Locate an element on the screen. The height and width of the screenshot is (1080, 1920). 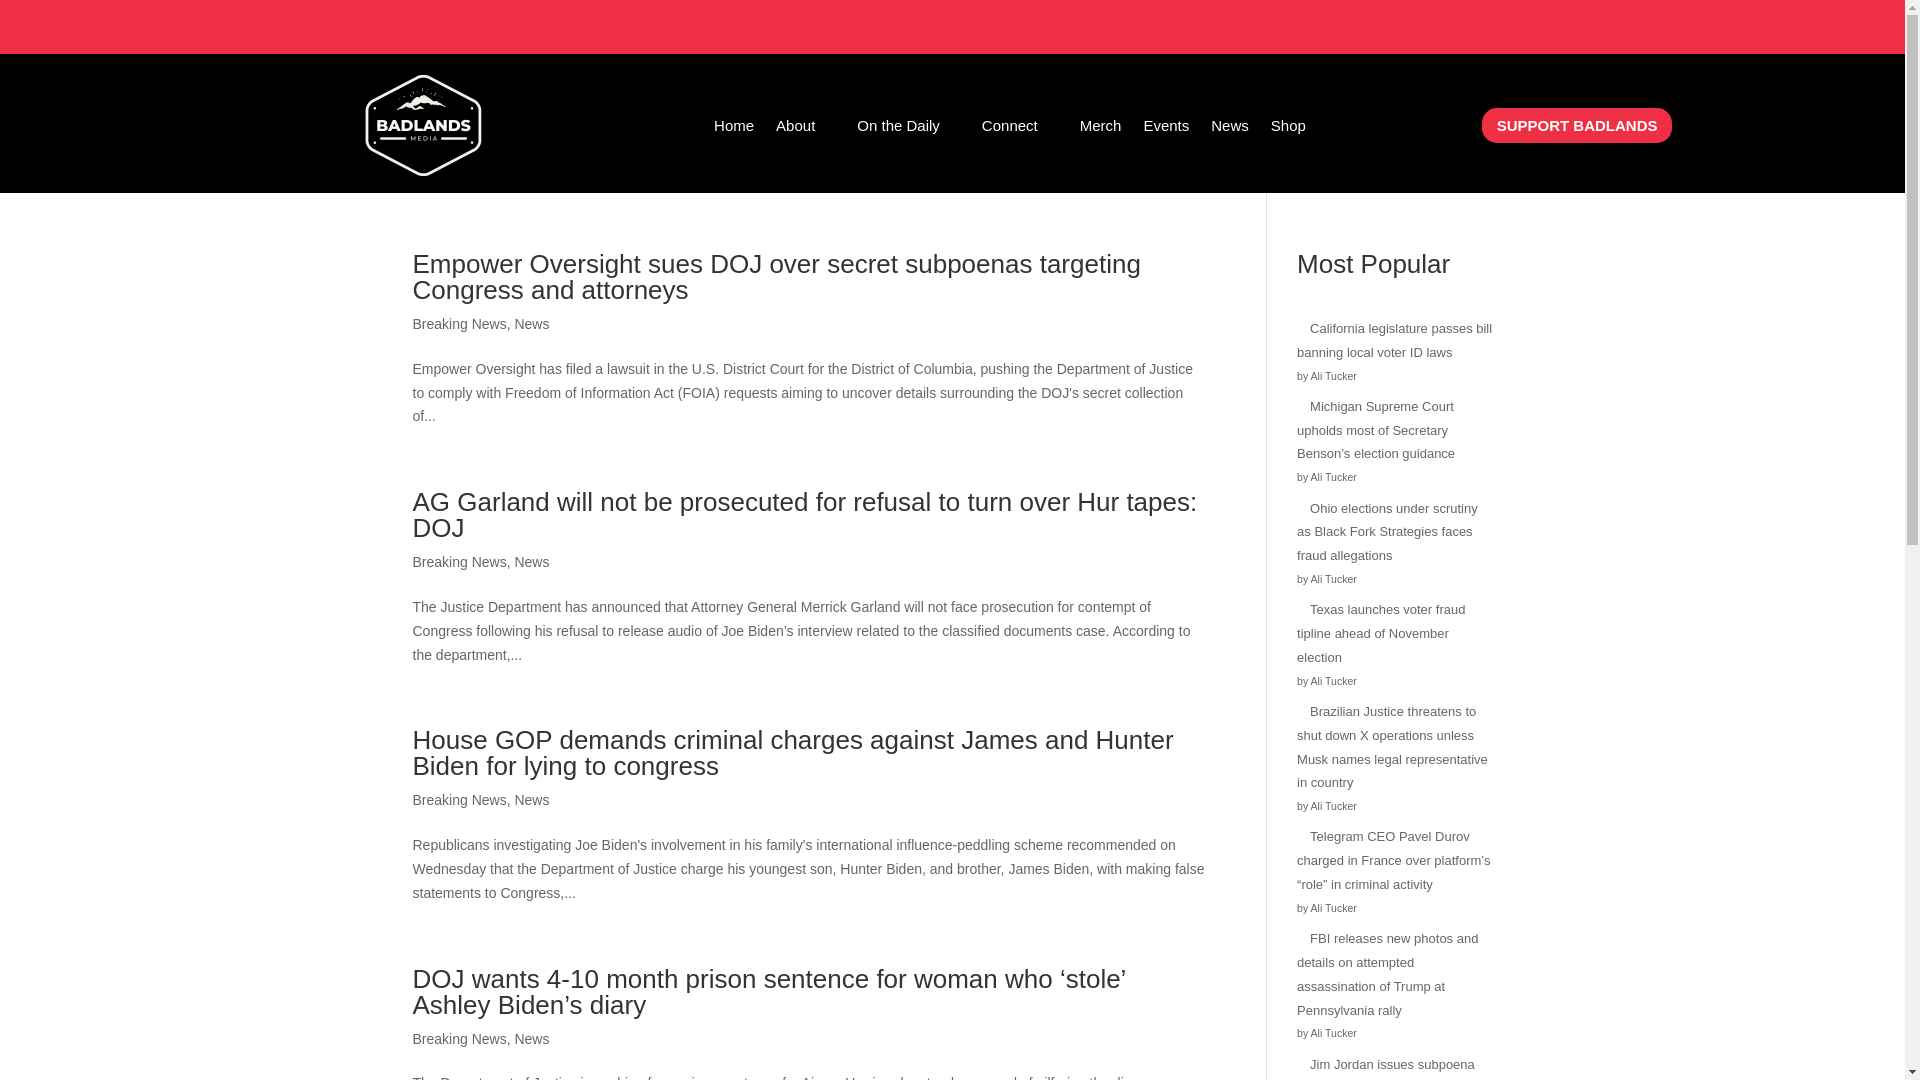
News is located at coordinates (532, 562).